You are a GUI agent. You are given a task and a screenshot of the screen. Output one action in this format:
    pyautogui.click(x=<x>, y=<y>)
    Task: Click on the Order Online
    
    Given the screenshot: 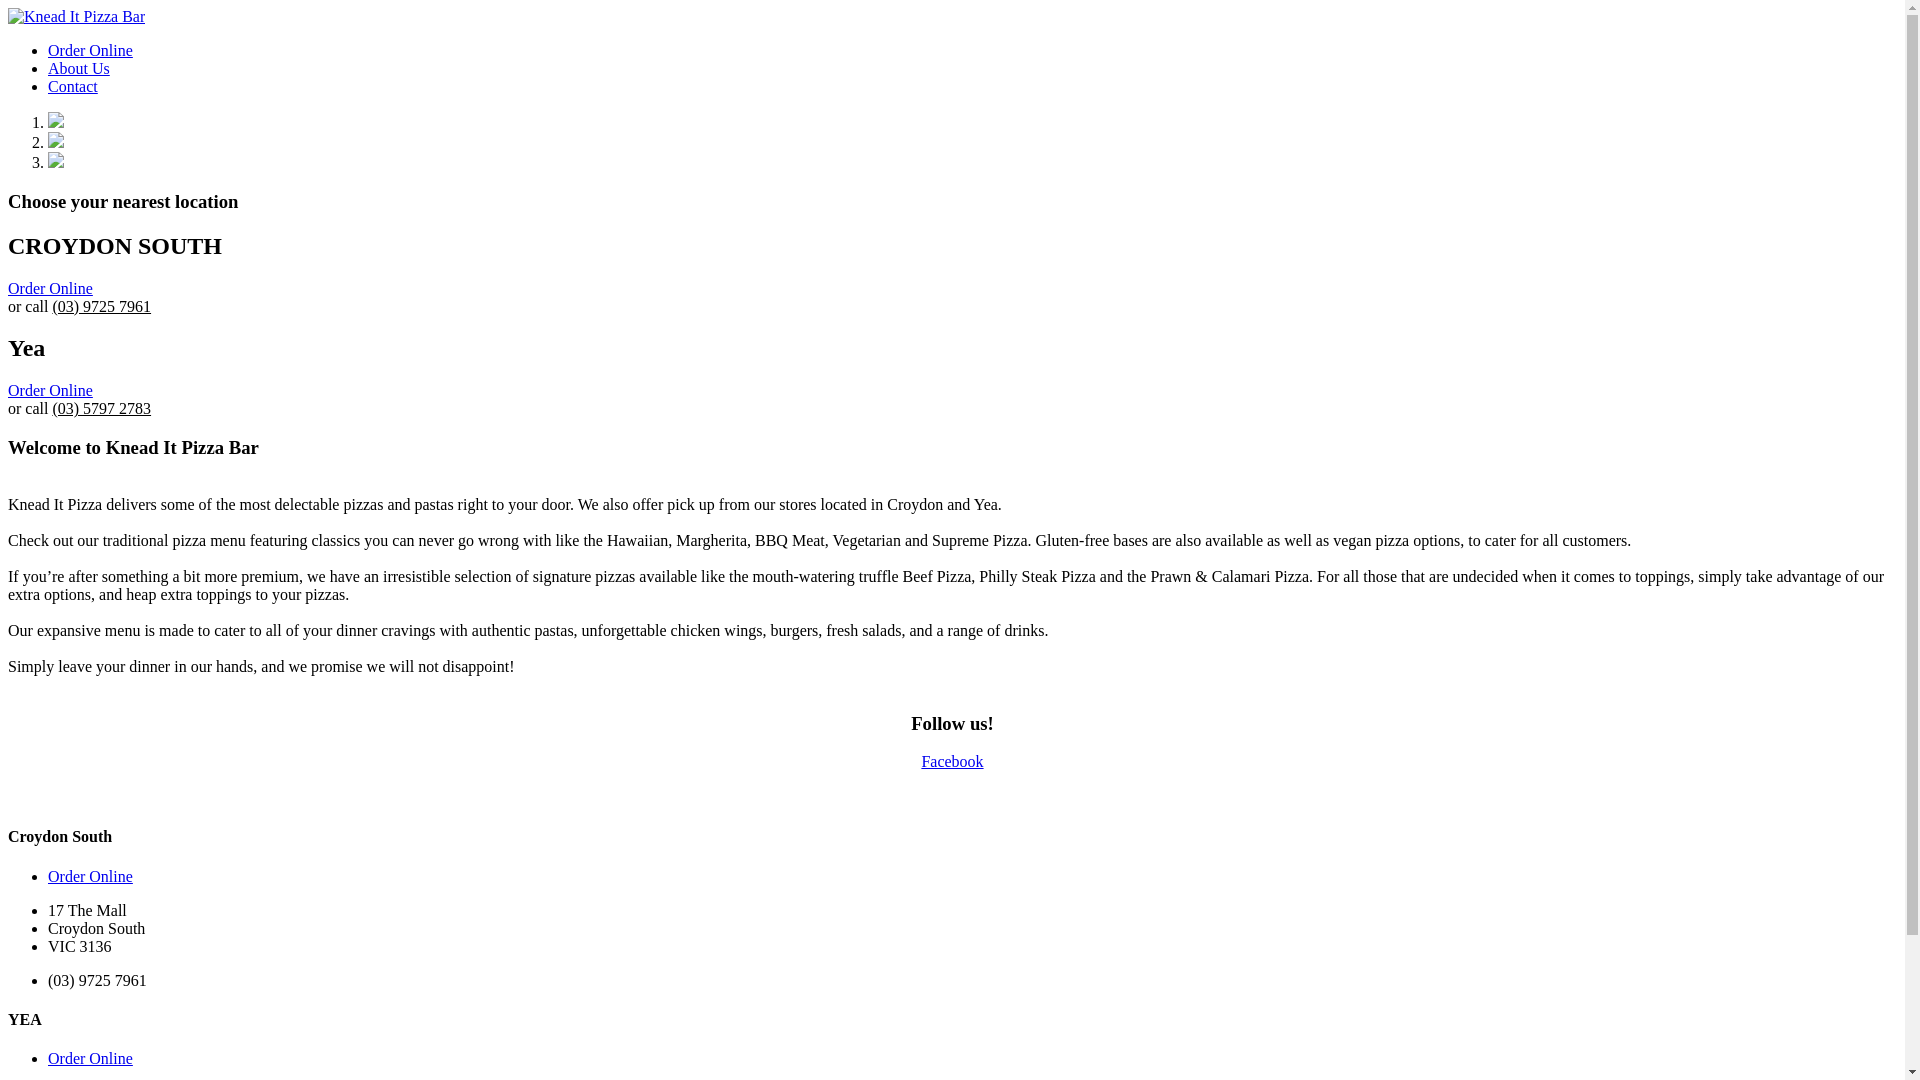 What is the action you would take?
    pyautogui.click(x=90, y=1058)
    